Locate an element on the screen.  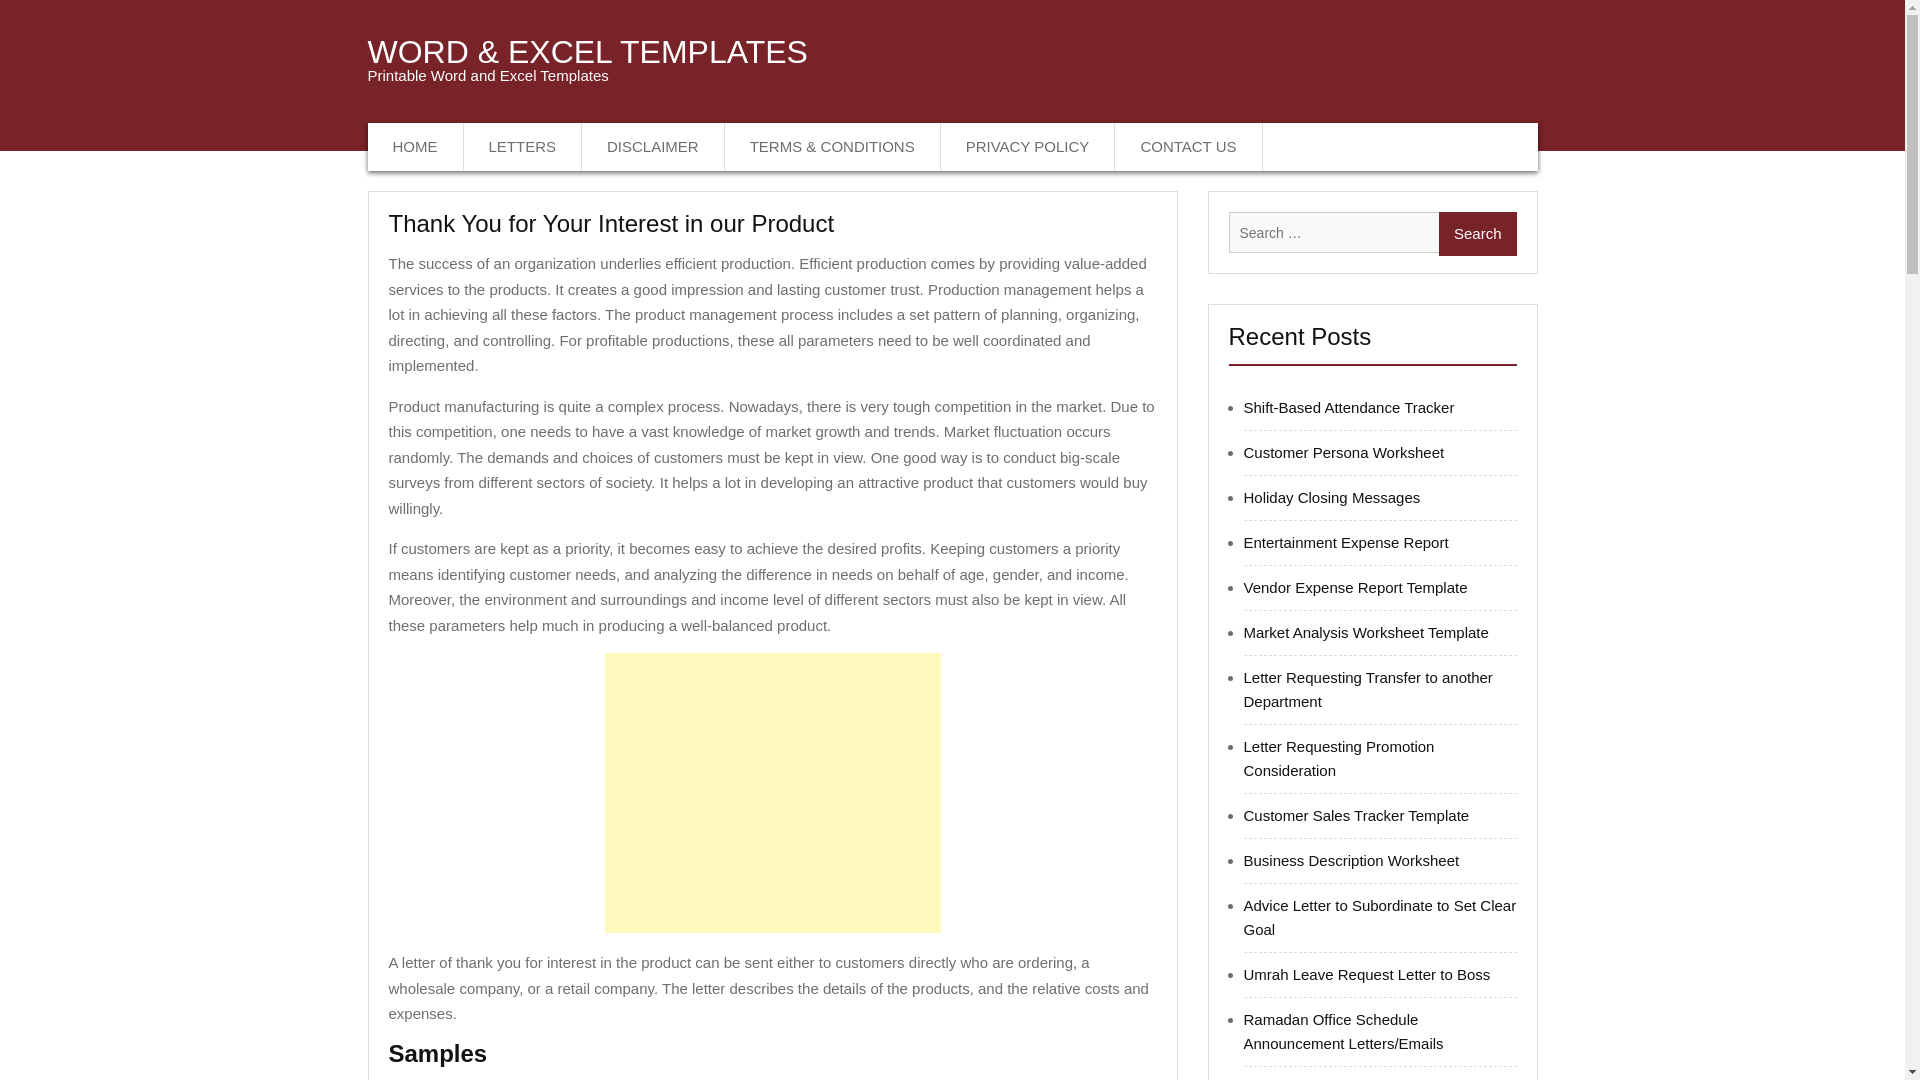
Business Description Worksheet is located at coordinates (1352, 860).